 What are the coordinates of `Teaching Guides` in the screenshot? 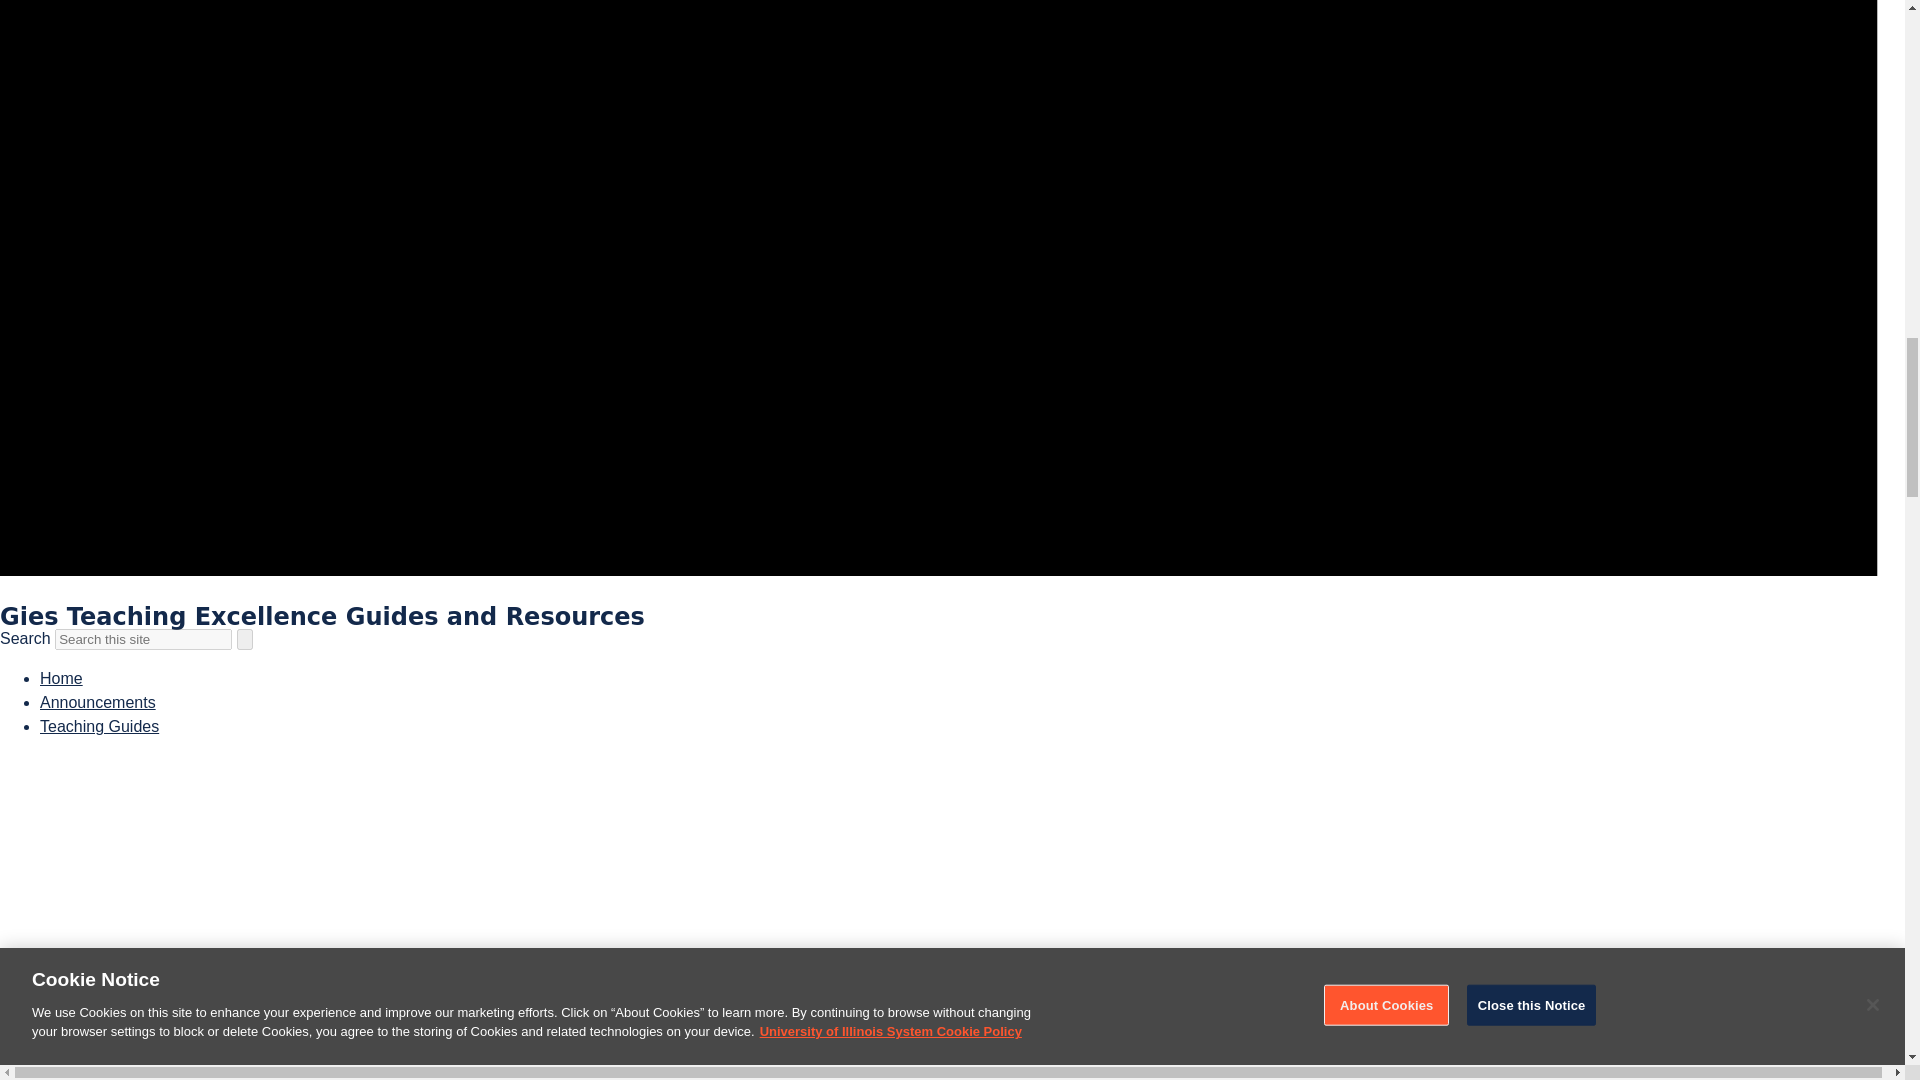 It's located at (100, 726).